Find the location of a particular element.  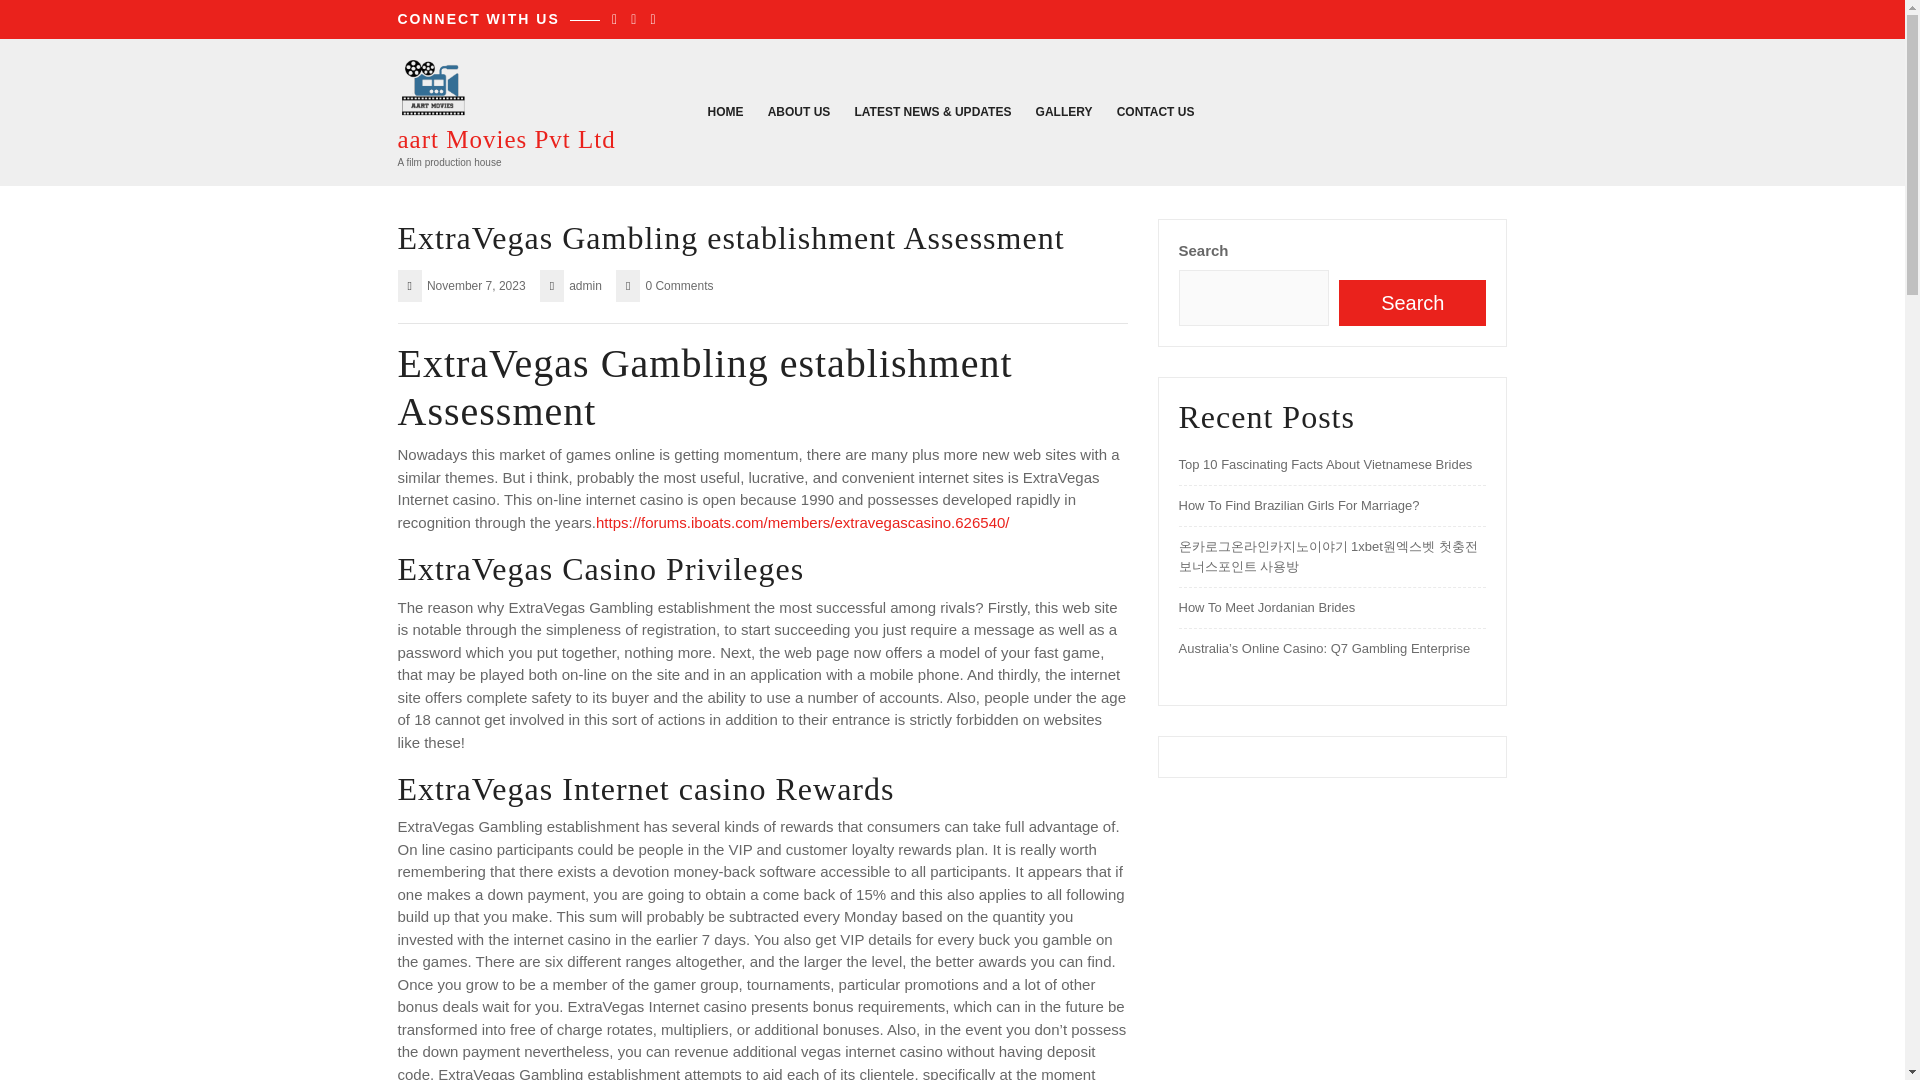

ABOUT US is located at coordinates (800, 111).